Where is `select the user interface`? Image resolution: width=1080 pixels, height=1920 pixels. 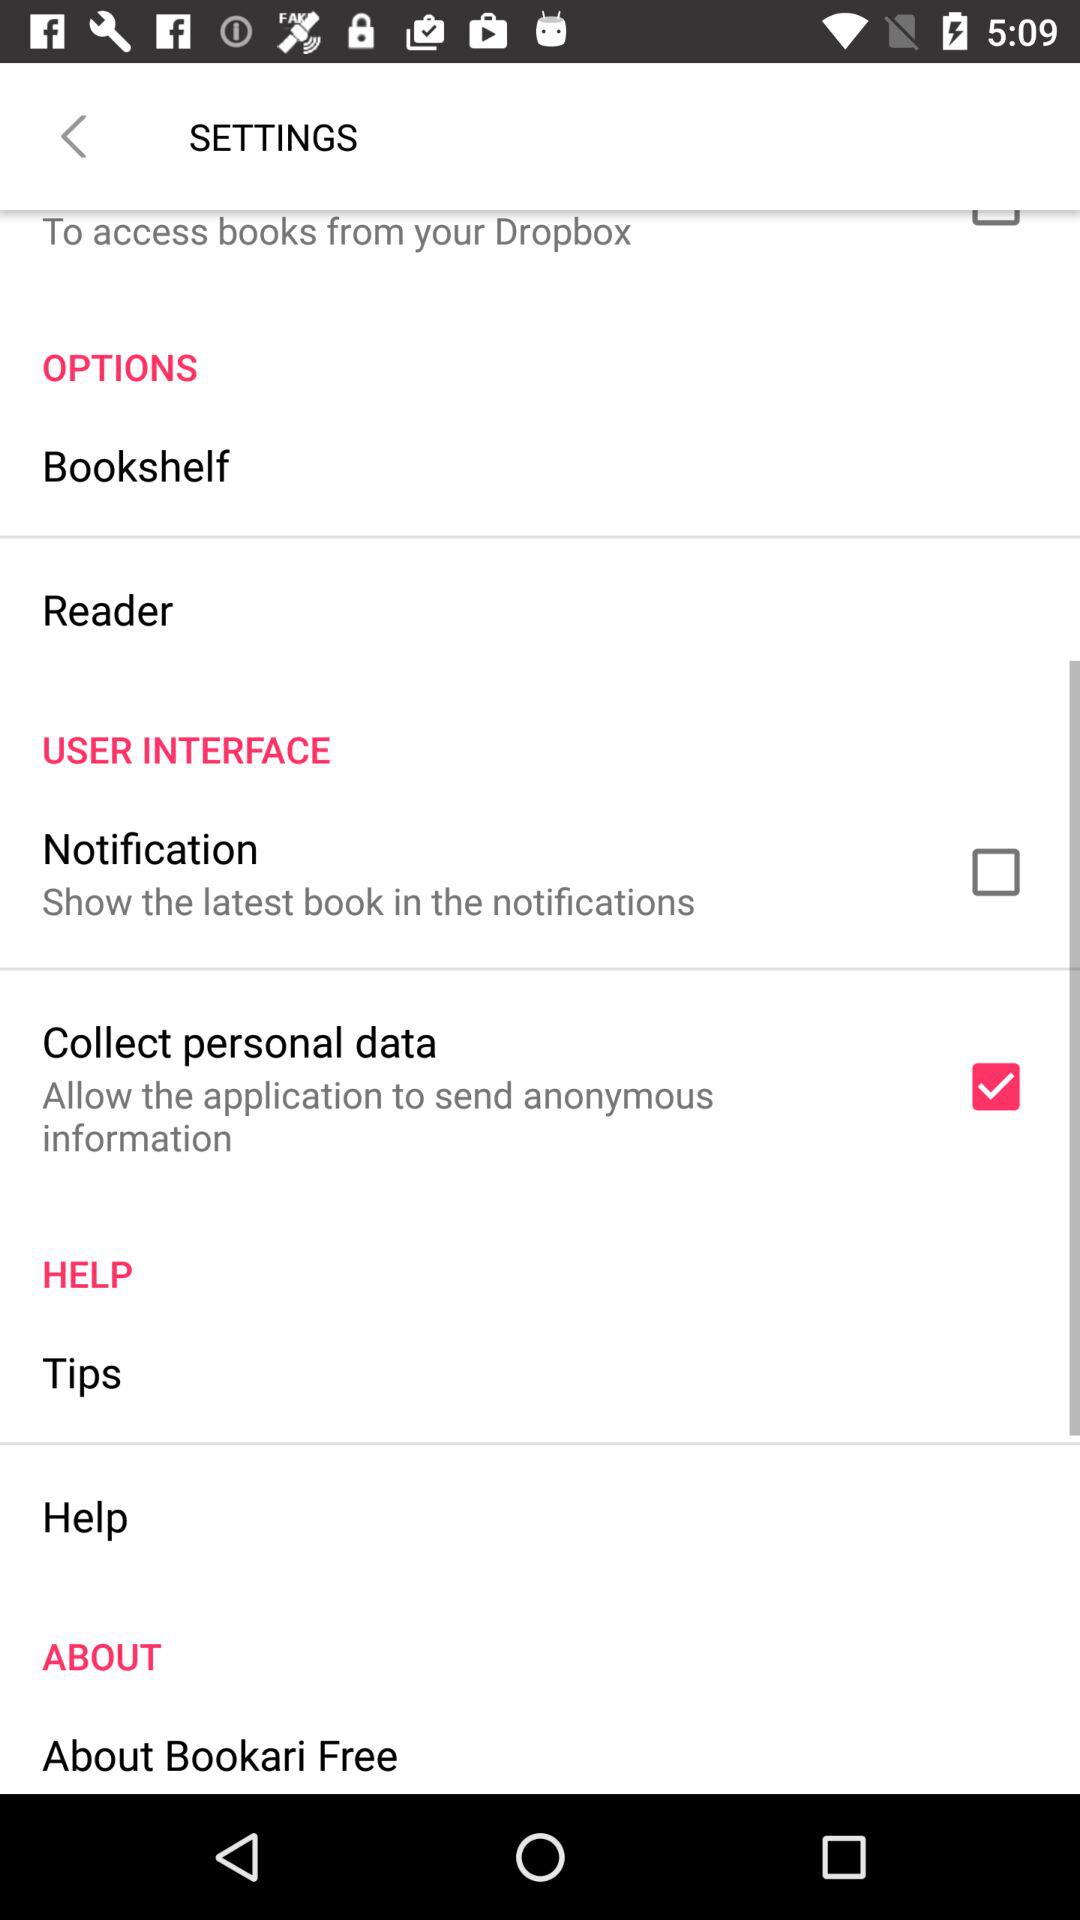 select the user interface is located at coordinates (540, 728).